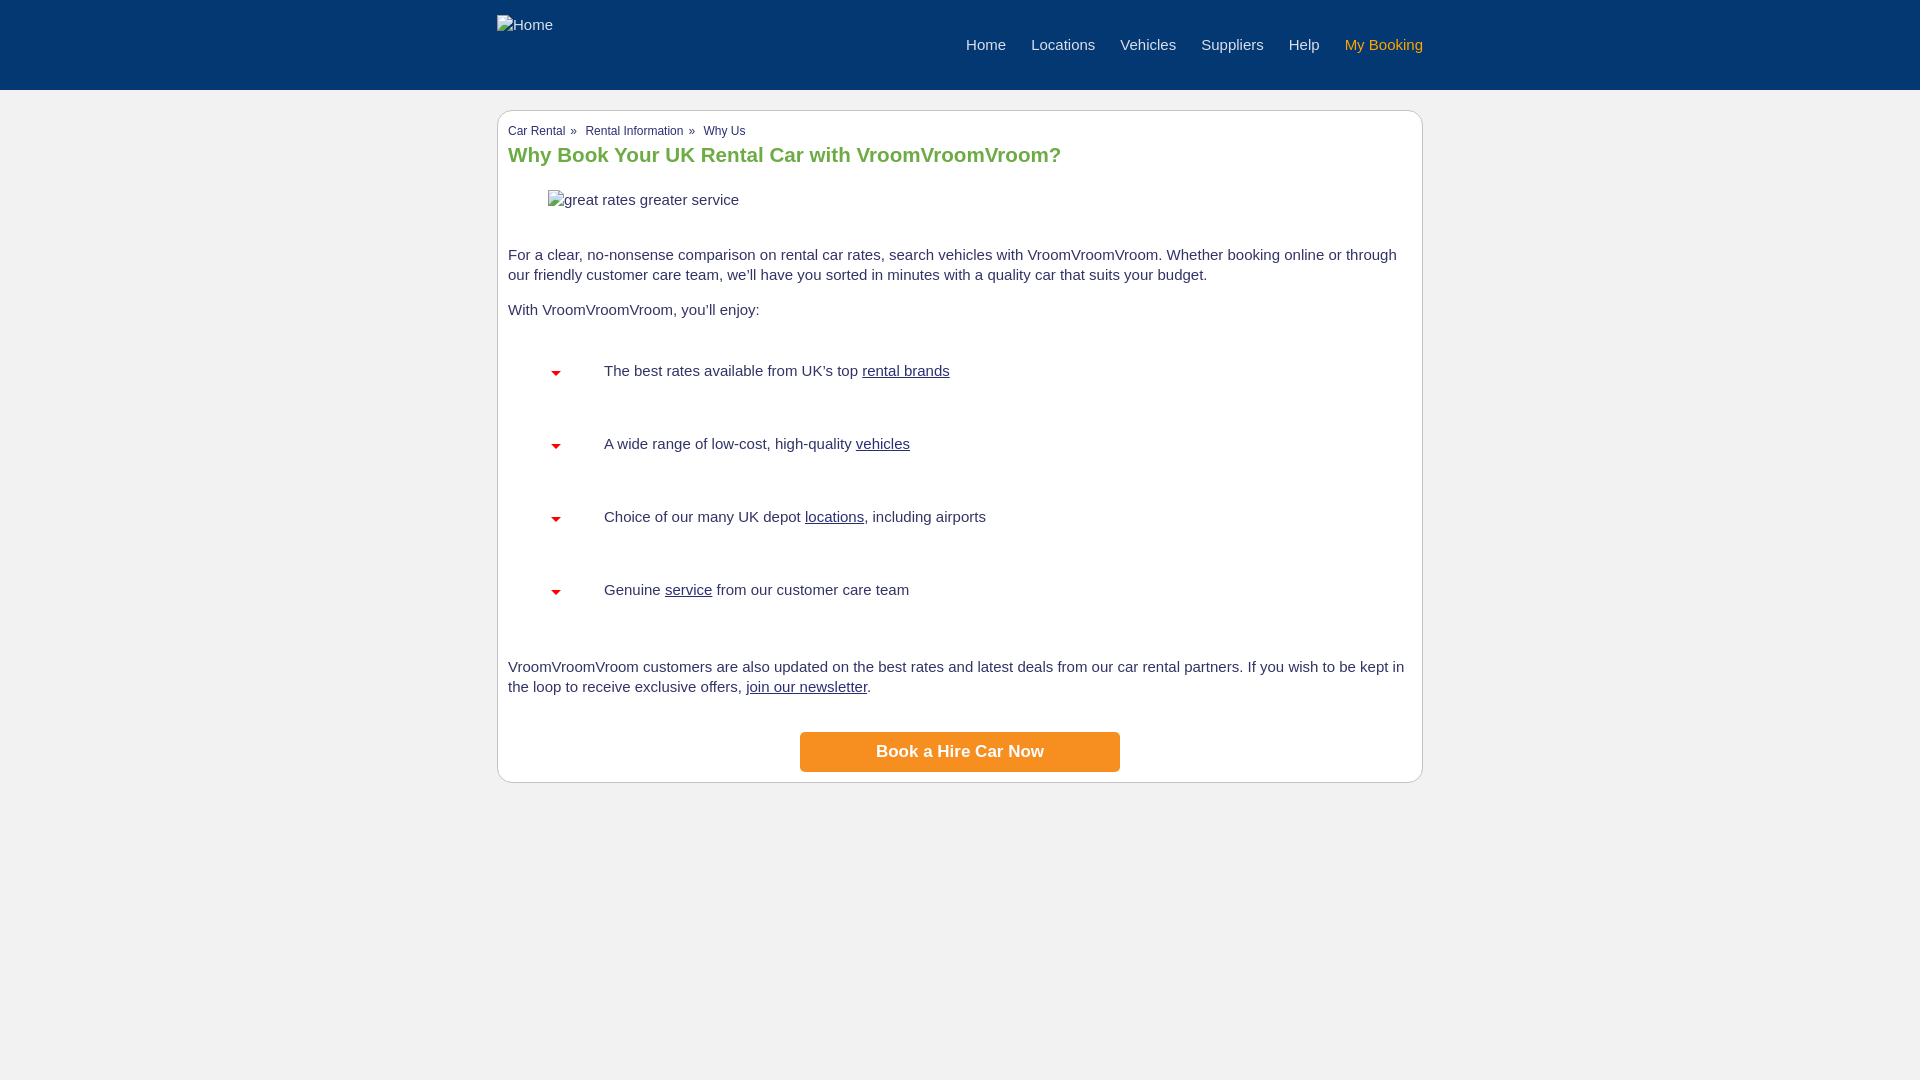 The image size is (1920, 1080). Describe the element at coordinates (723, 130) in the screenshot. I see `Why Us` at that location.